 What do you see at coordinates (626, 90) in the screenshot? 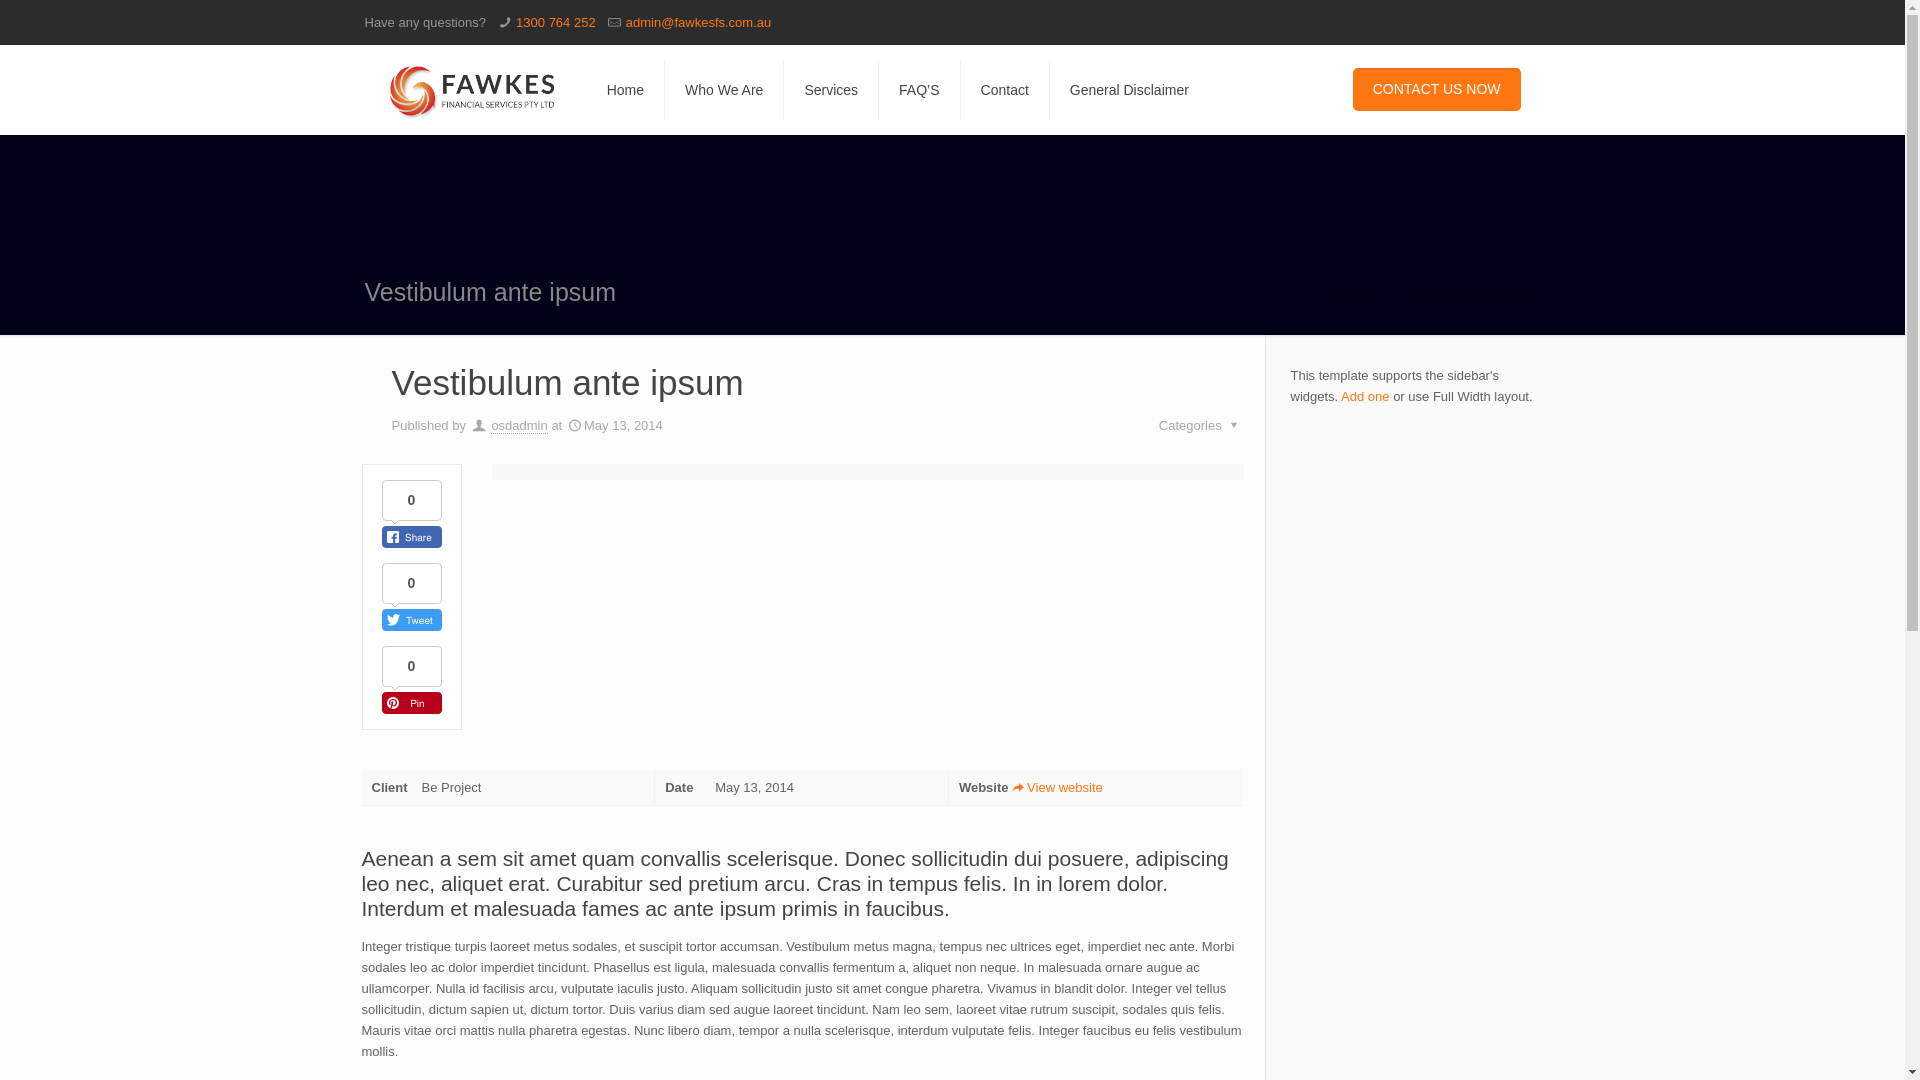
I see `Home` at bounding box center [626, 90].